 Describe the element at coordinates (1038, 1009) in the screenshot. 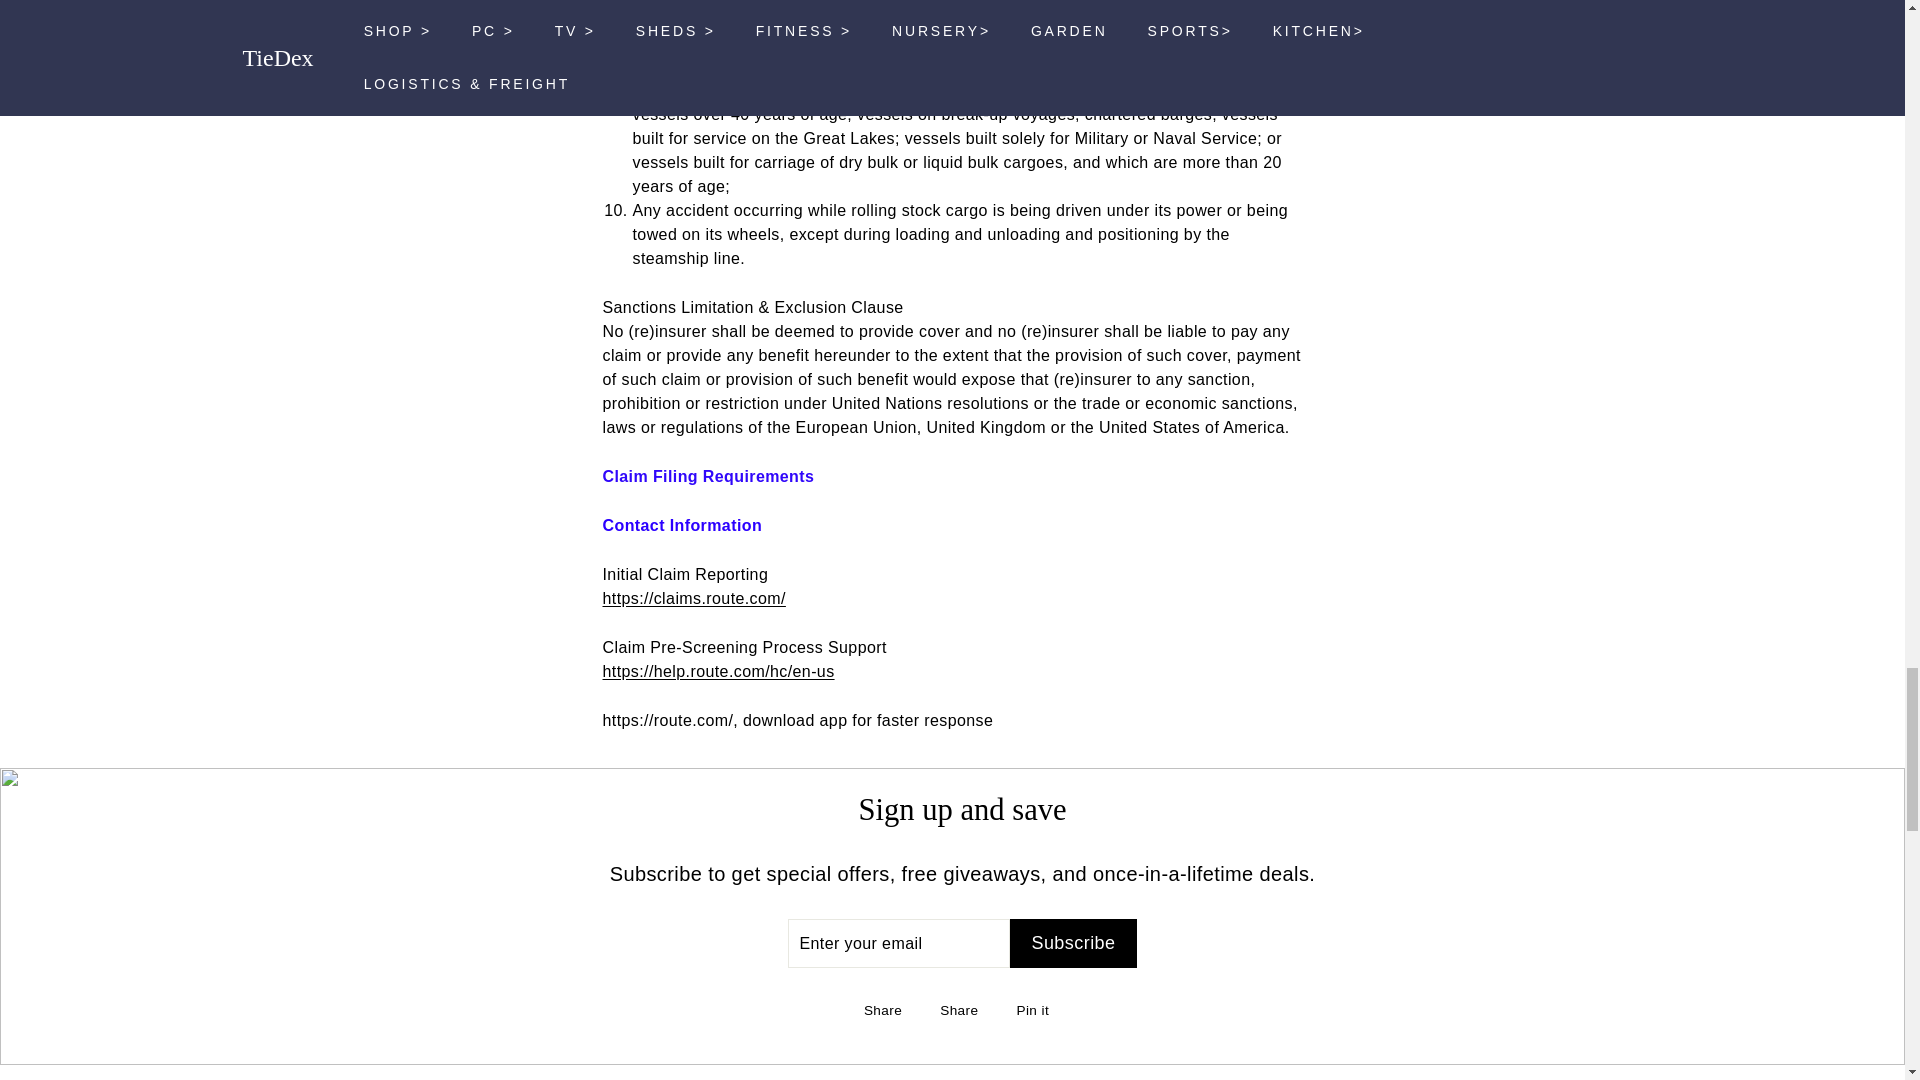

I see `Pin on Pinterest` at that location.